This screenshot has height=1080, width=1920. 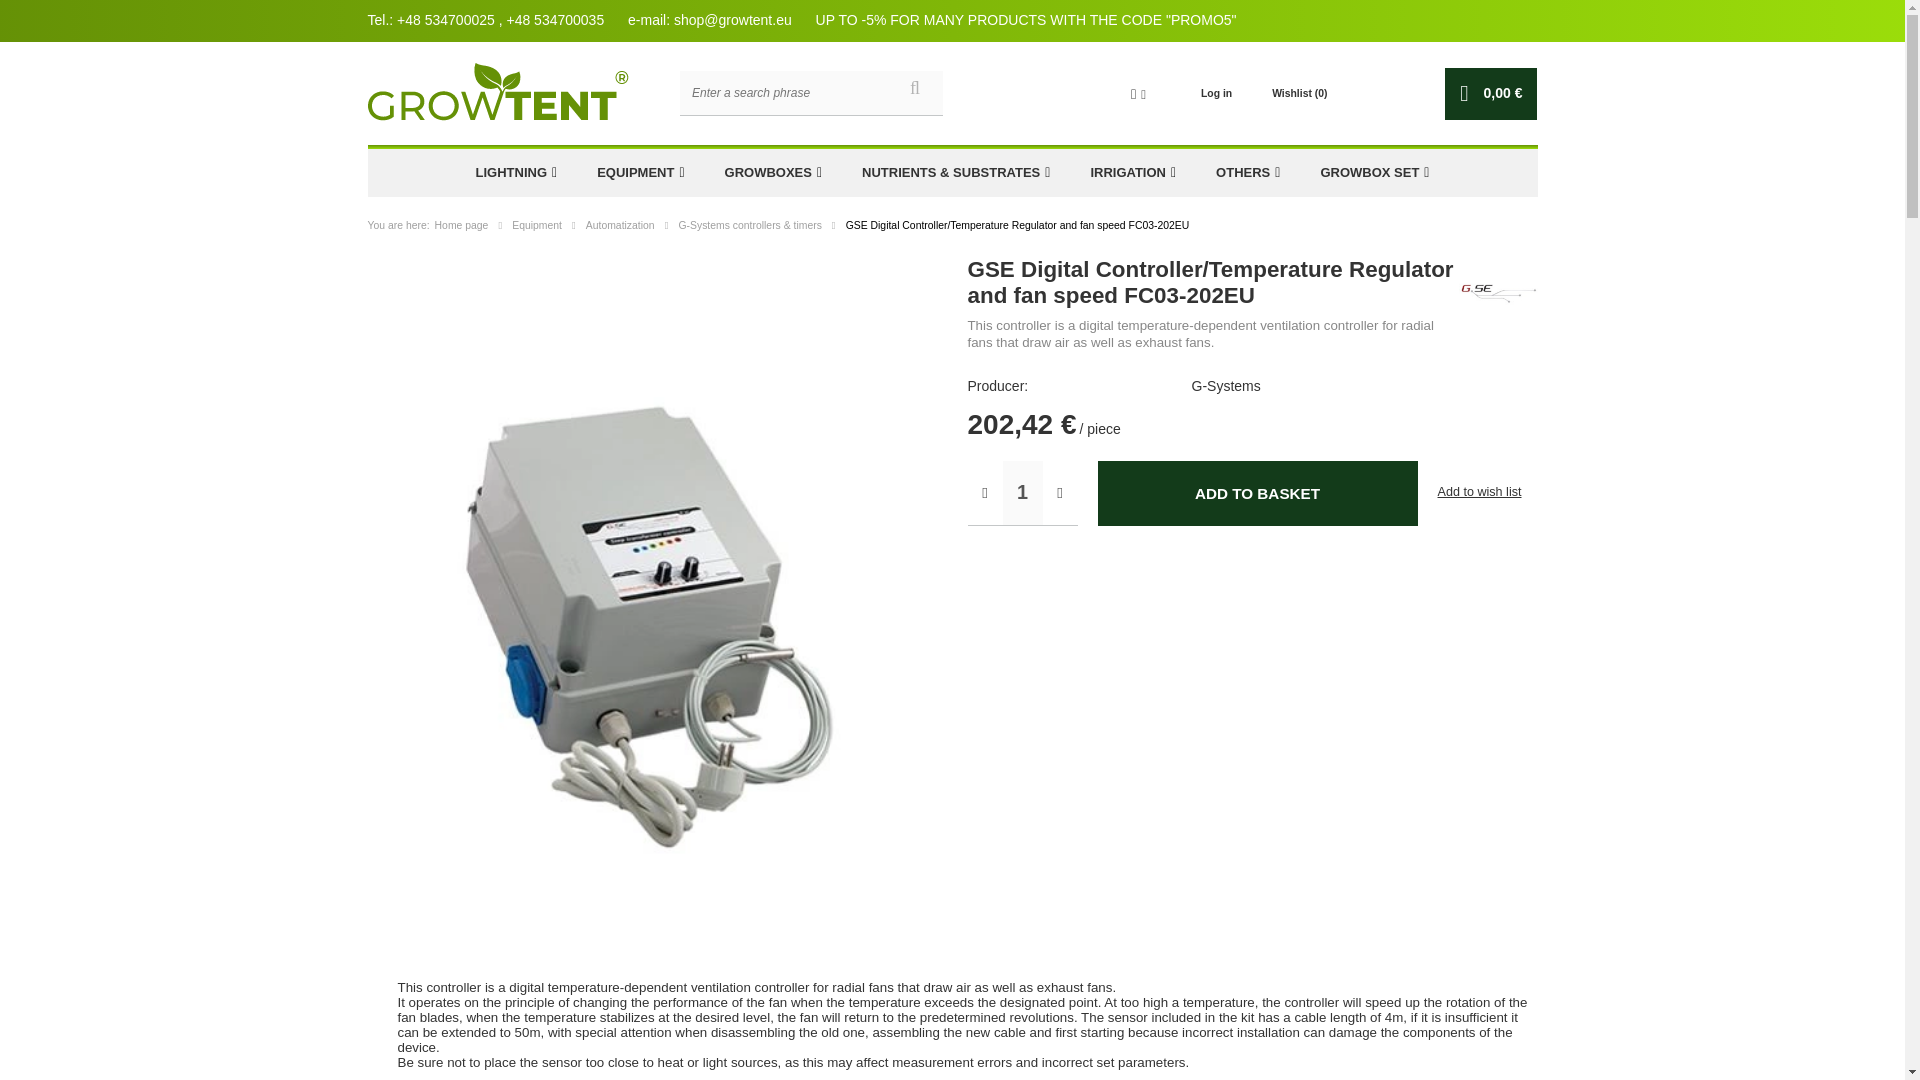 I want to click on Add to wish list, so click(x=1478, y=492).